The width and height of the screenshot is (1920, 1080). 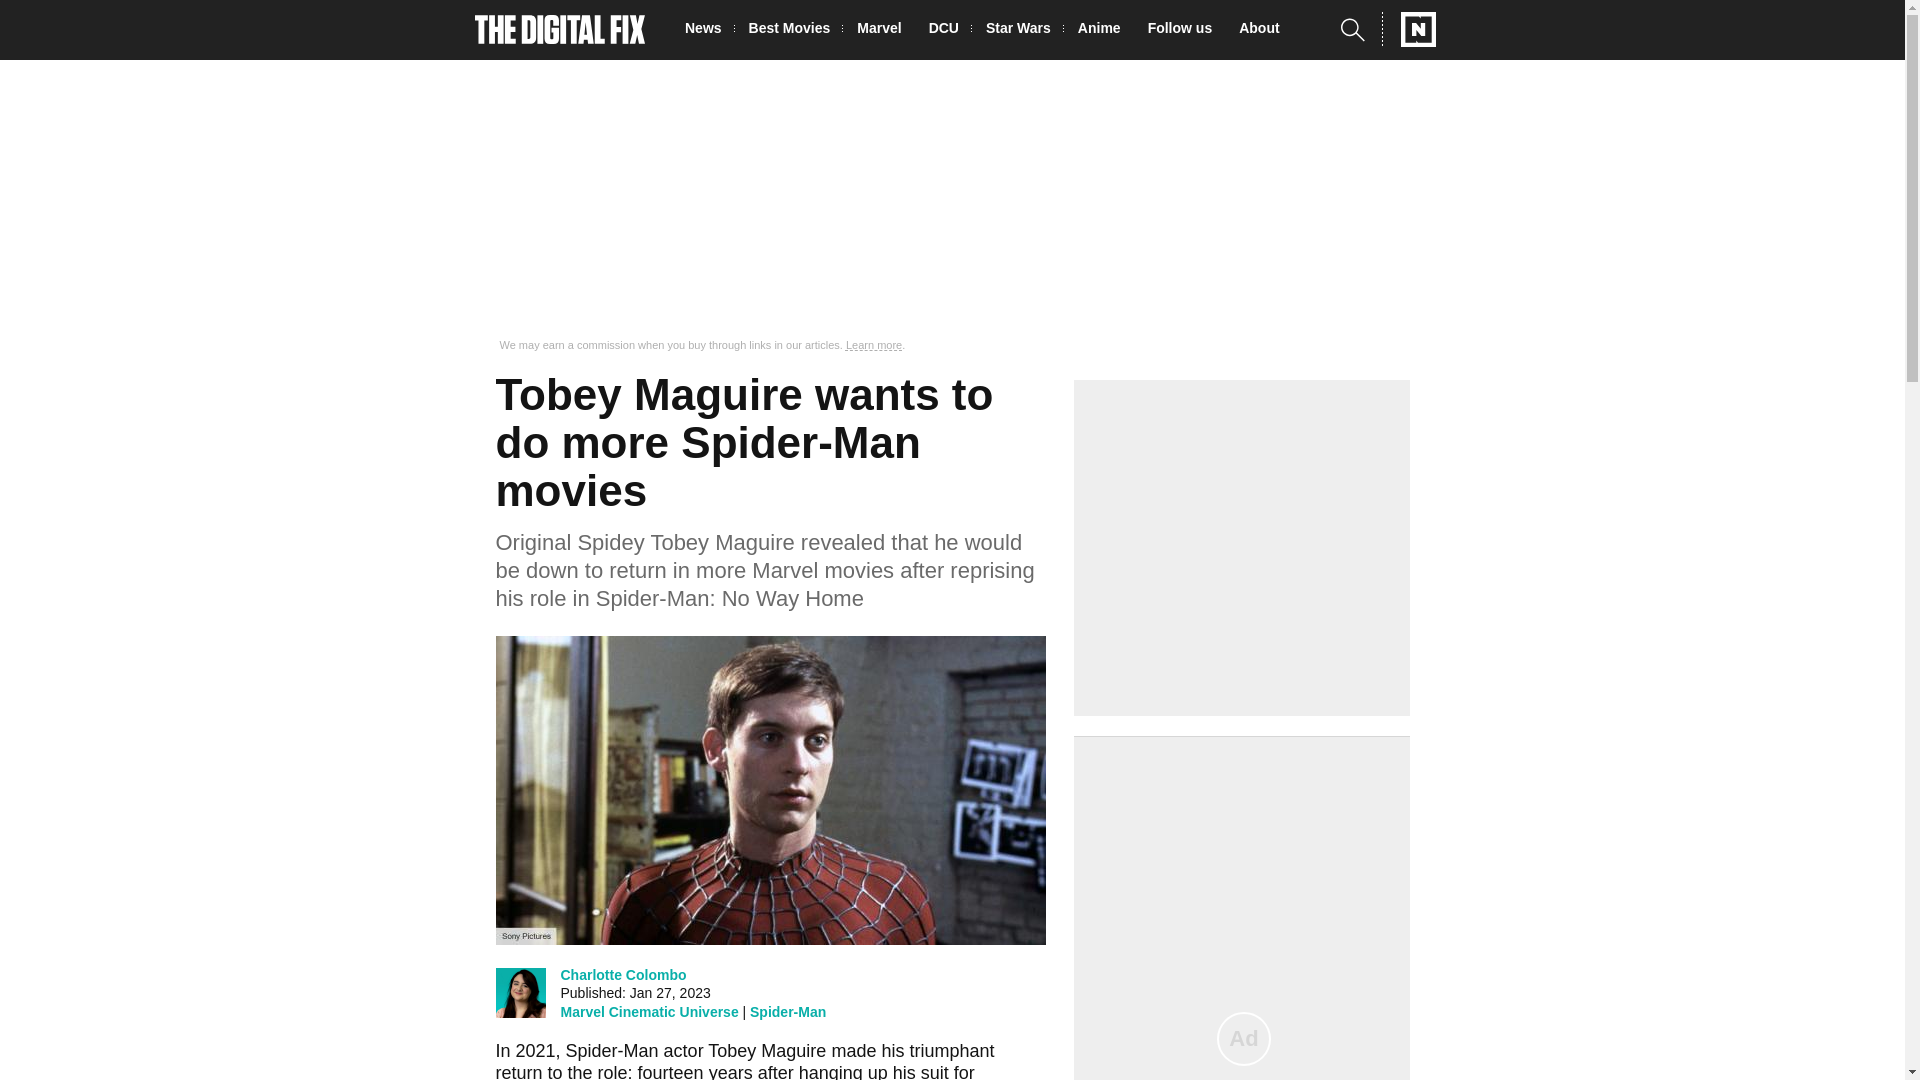 I want to click on Spider-Man, so click(x=788, y=1012).